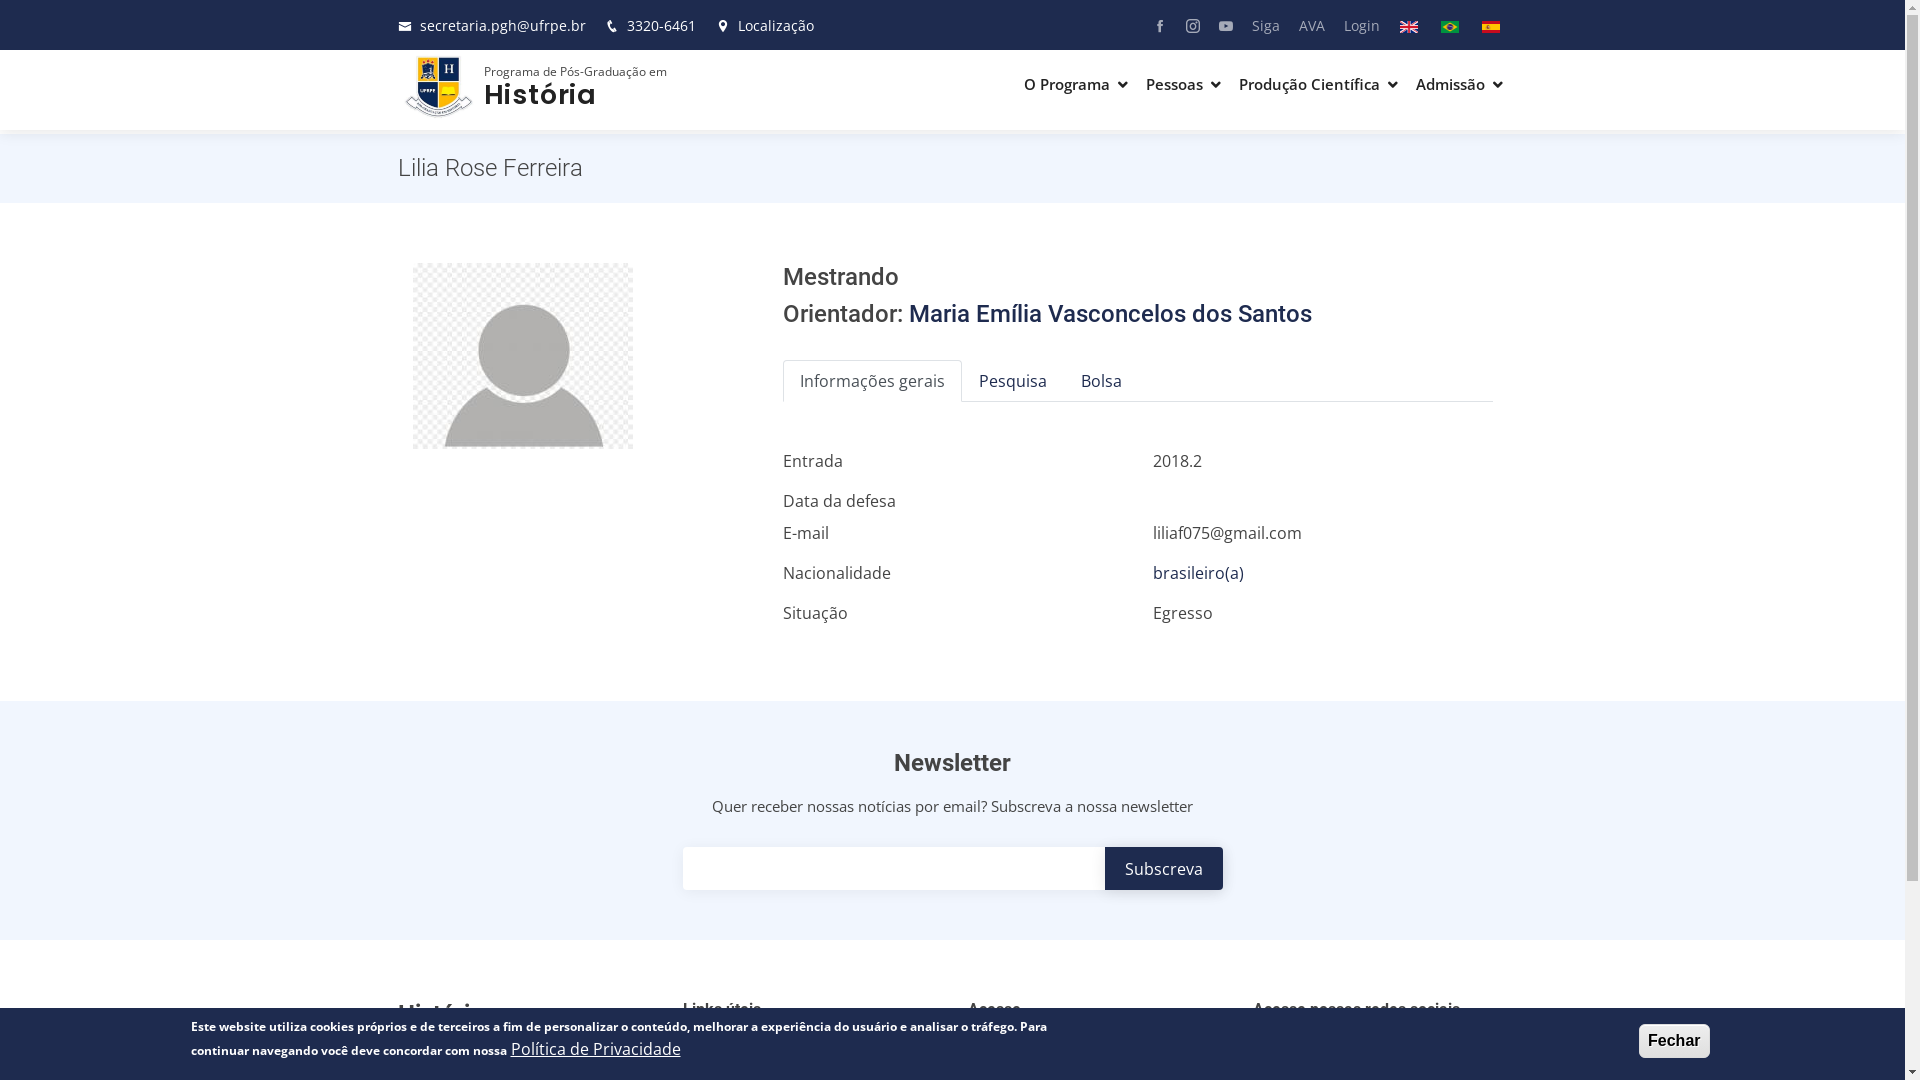  What do you see at coordinates (1184, 85) in the screenshot?
I see `Pessoas` at bounding box center [1184, 85].